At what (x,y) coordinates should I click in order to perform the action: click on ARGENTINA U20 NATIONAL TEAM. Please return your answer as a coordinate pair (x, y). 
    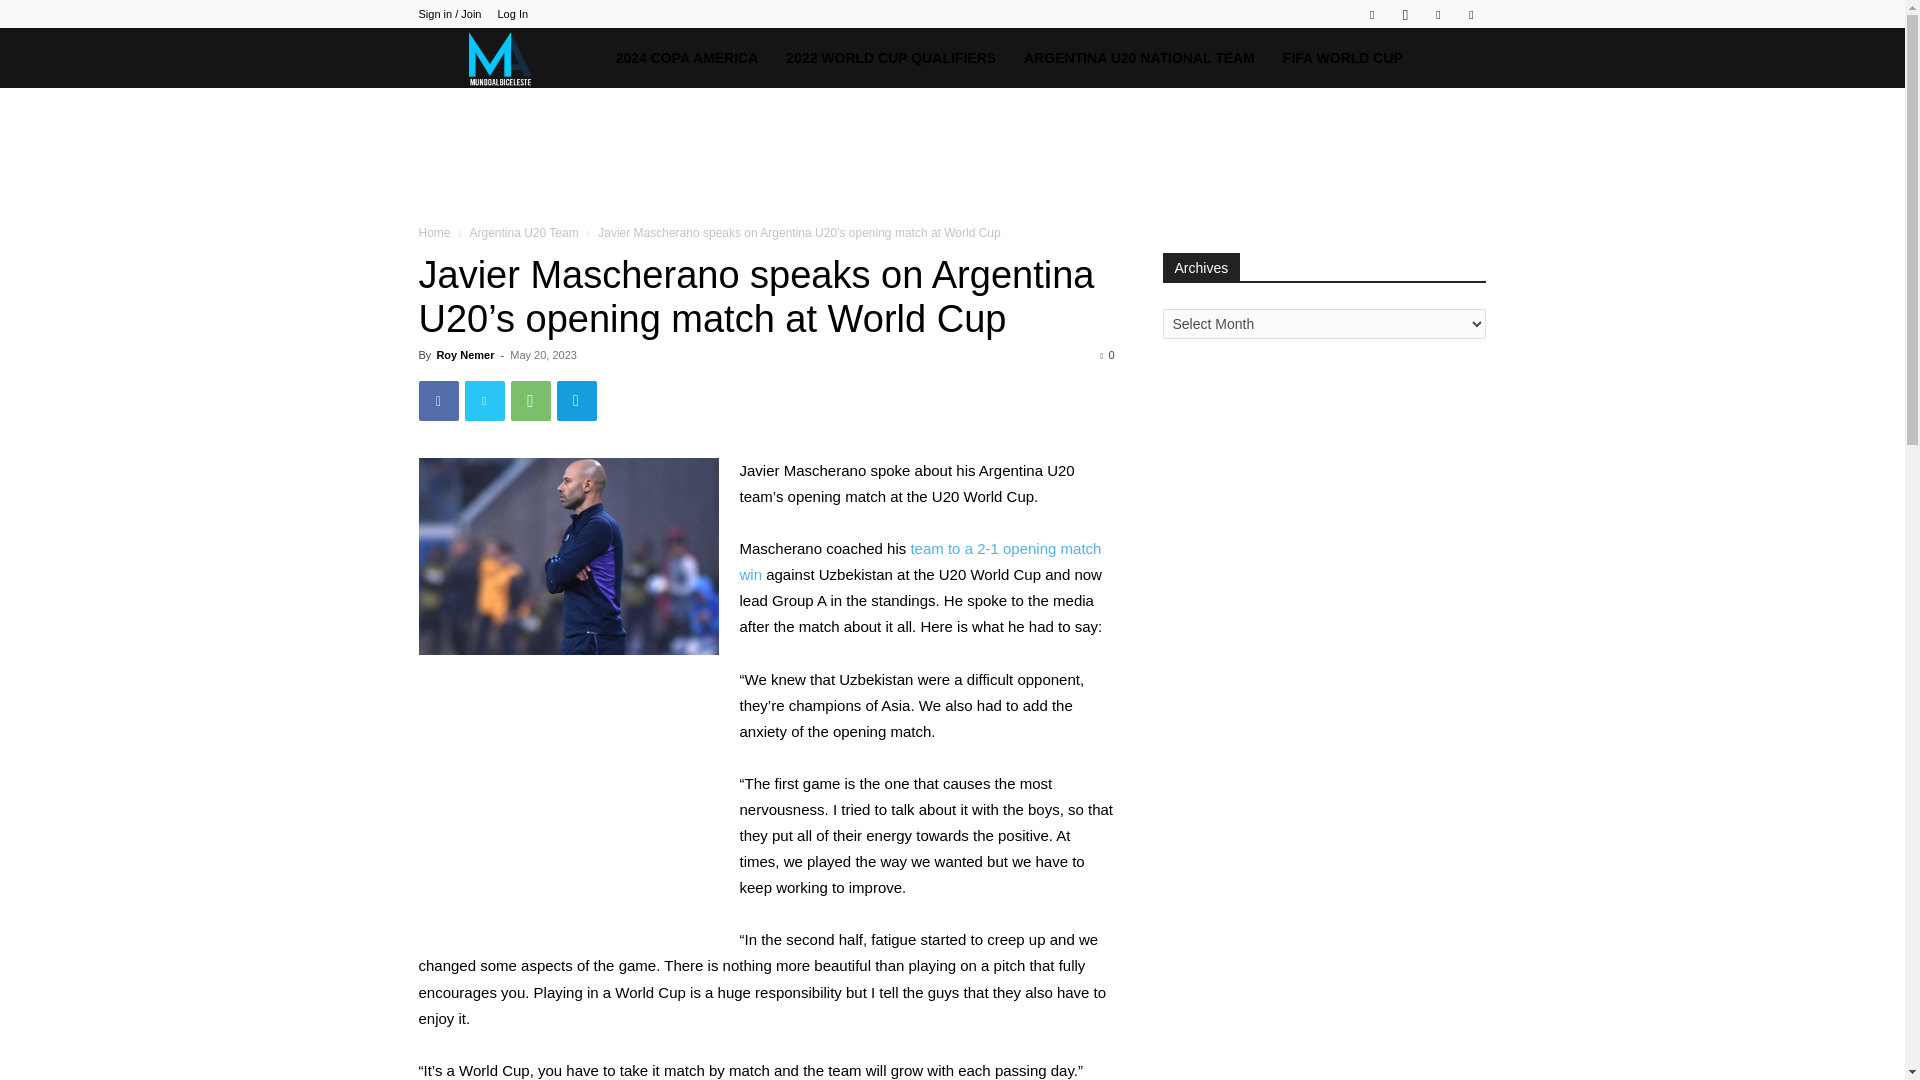
    Looking at the image, I should click on (1139, 58).